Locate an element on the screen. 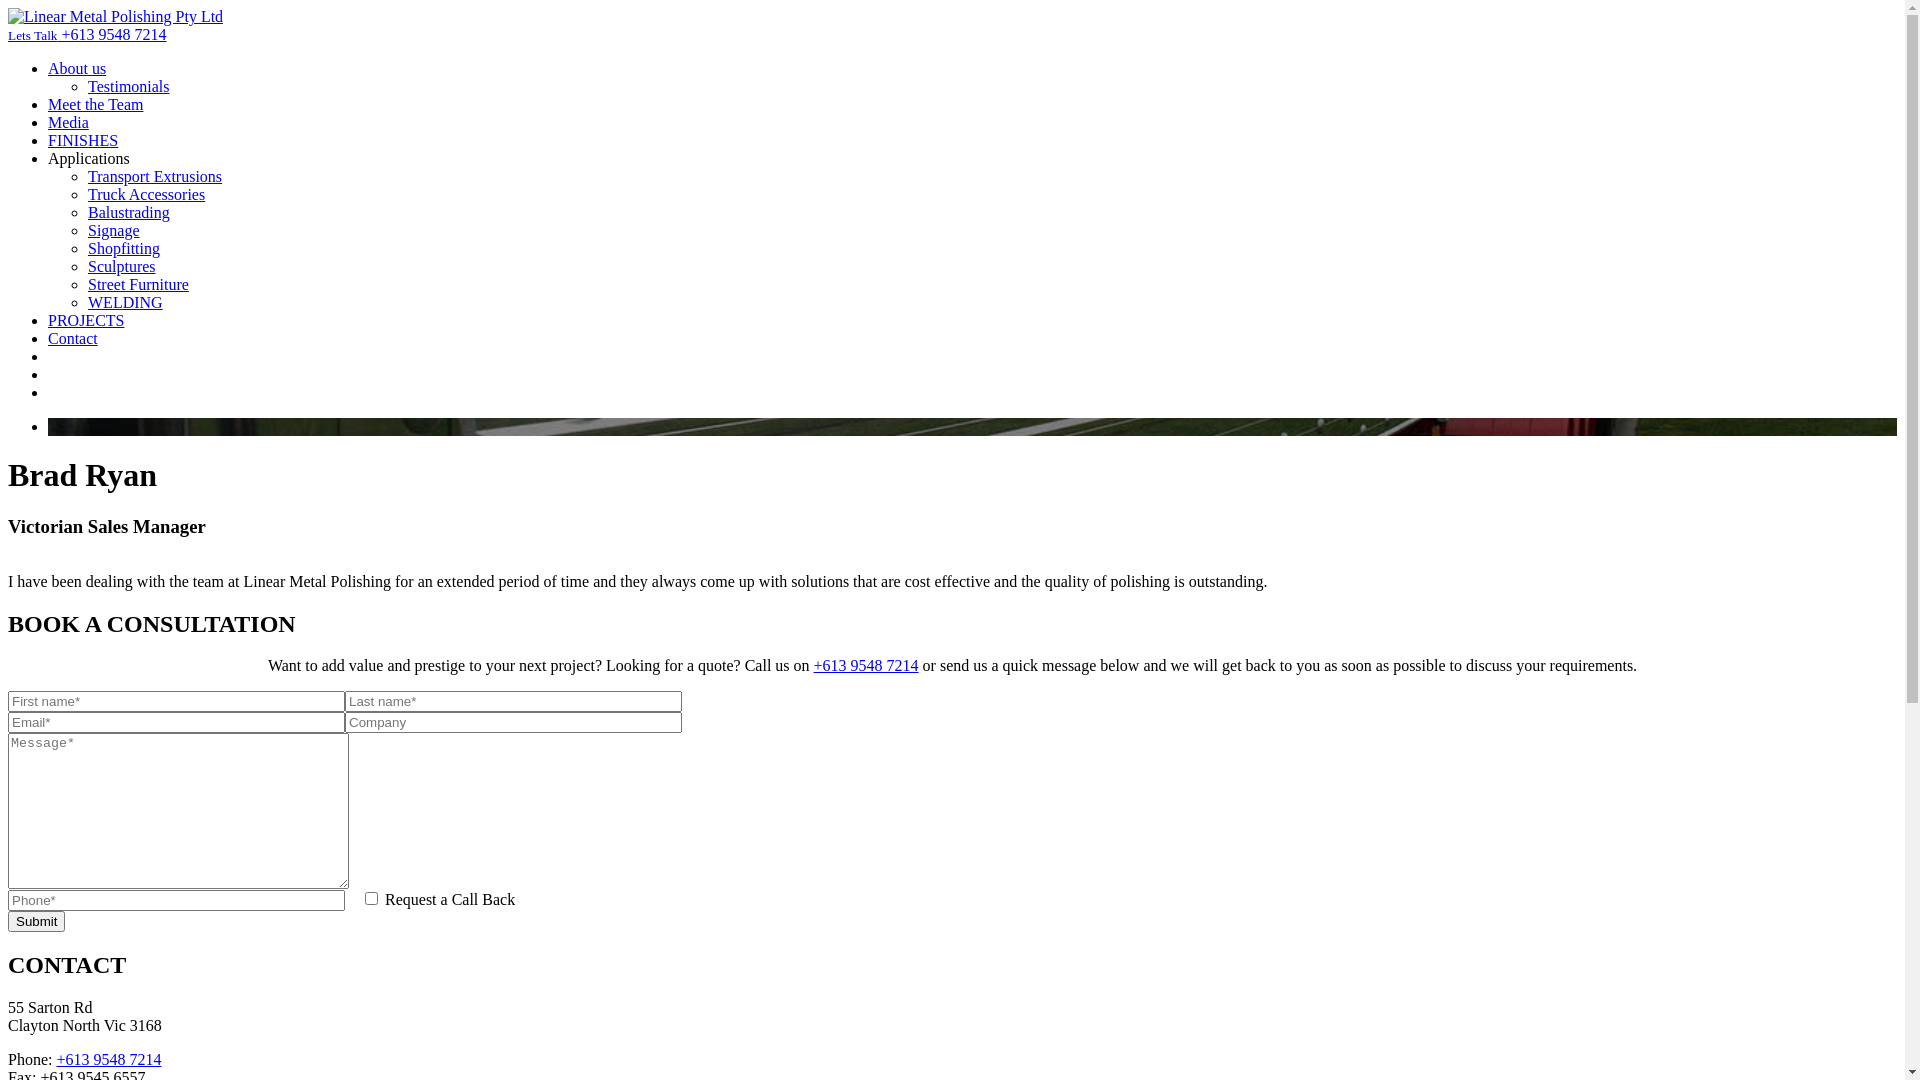 The height and width of the screenshot is (1080, 1920). Submit is located at coordinates (36, 922).